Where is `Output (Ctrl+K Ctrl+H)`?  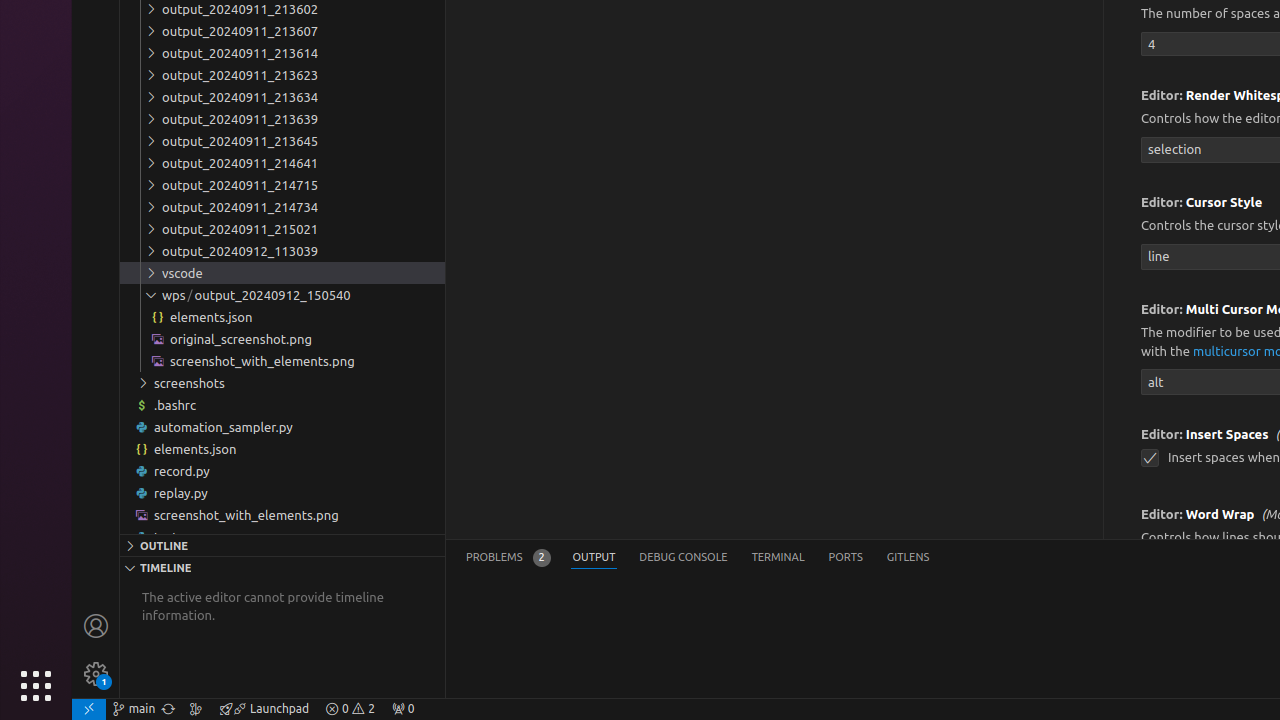
Output (Ctrl+K Ctrl+H) is located at coordinates (594, 558).